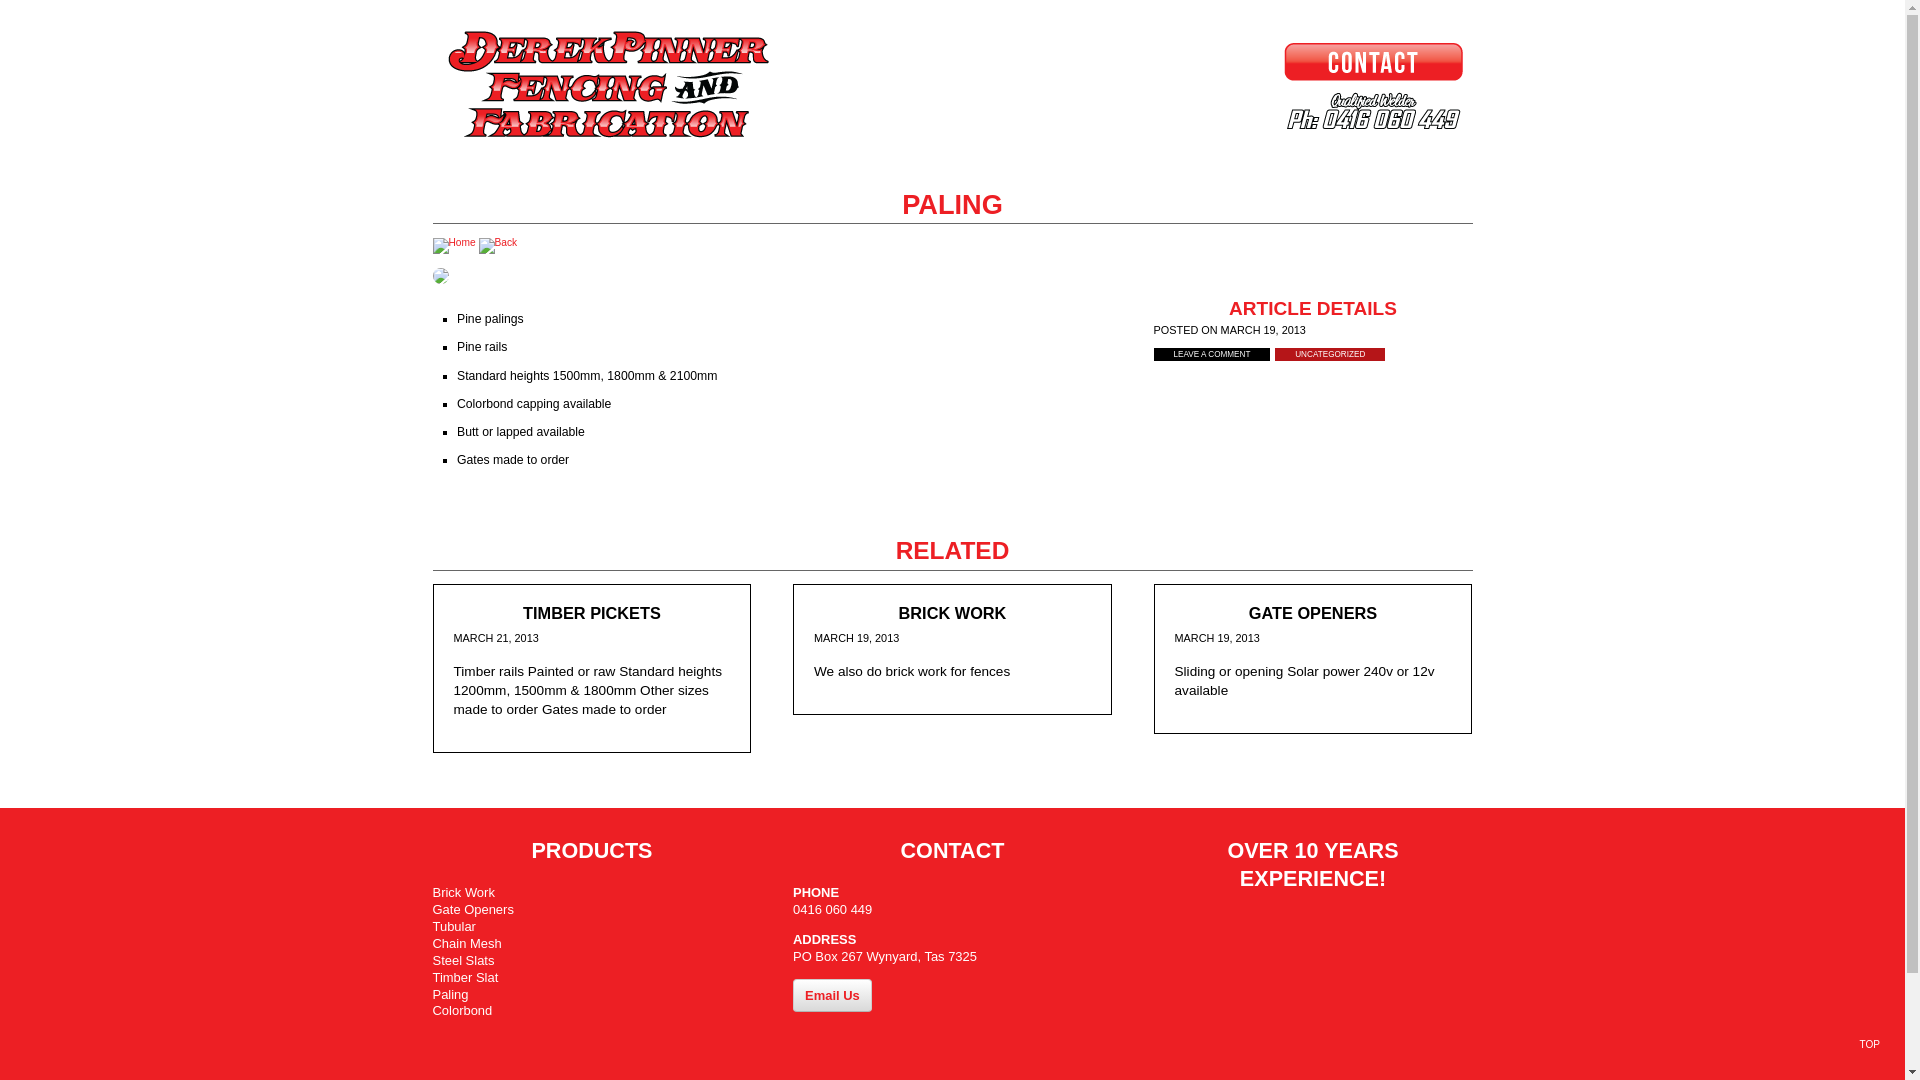 The width and height of the screenshot is (1920, 1080). I want to click on Phone us on 0416060 449, so click(1222, 111).